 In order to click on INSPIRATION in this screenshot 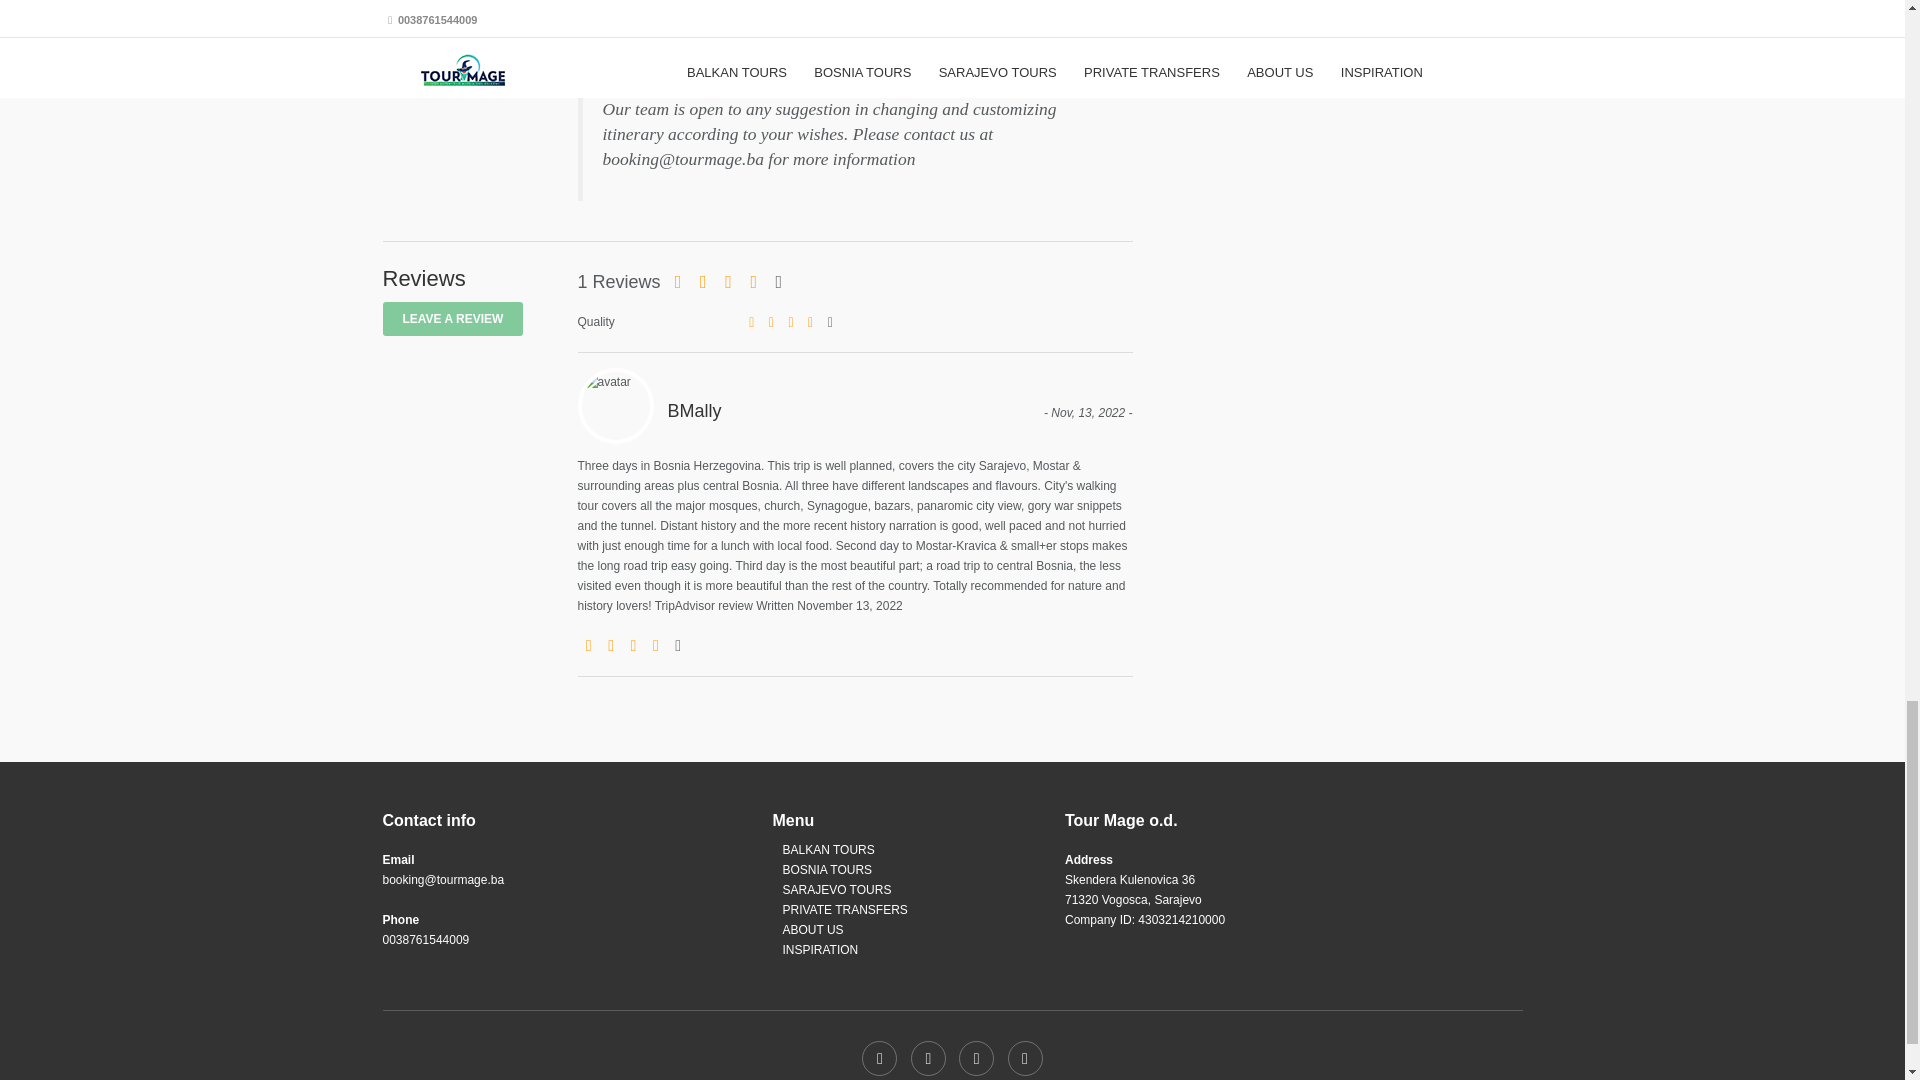, I will do `click(820, 949)`.